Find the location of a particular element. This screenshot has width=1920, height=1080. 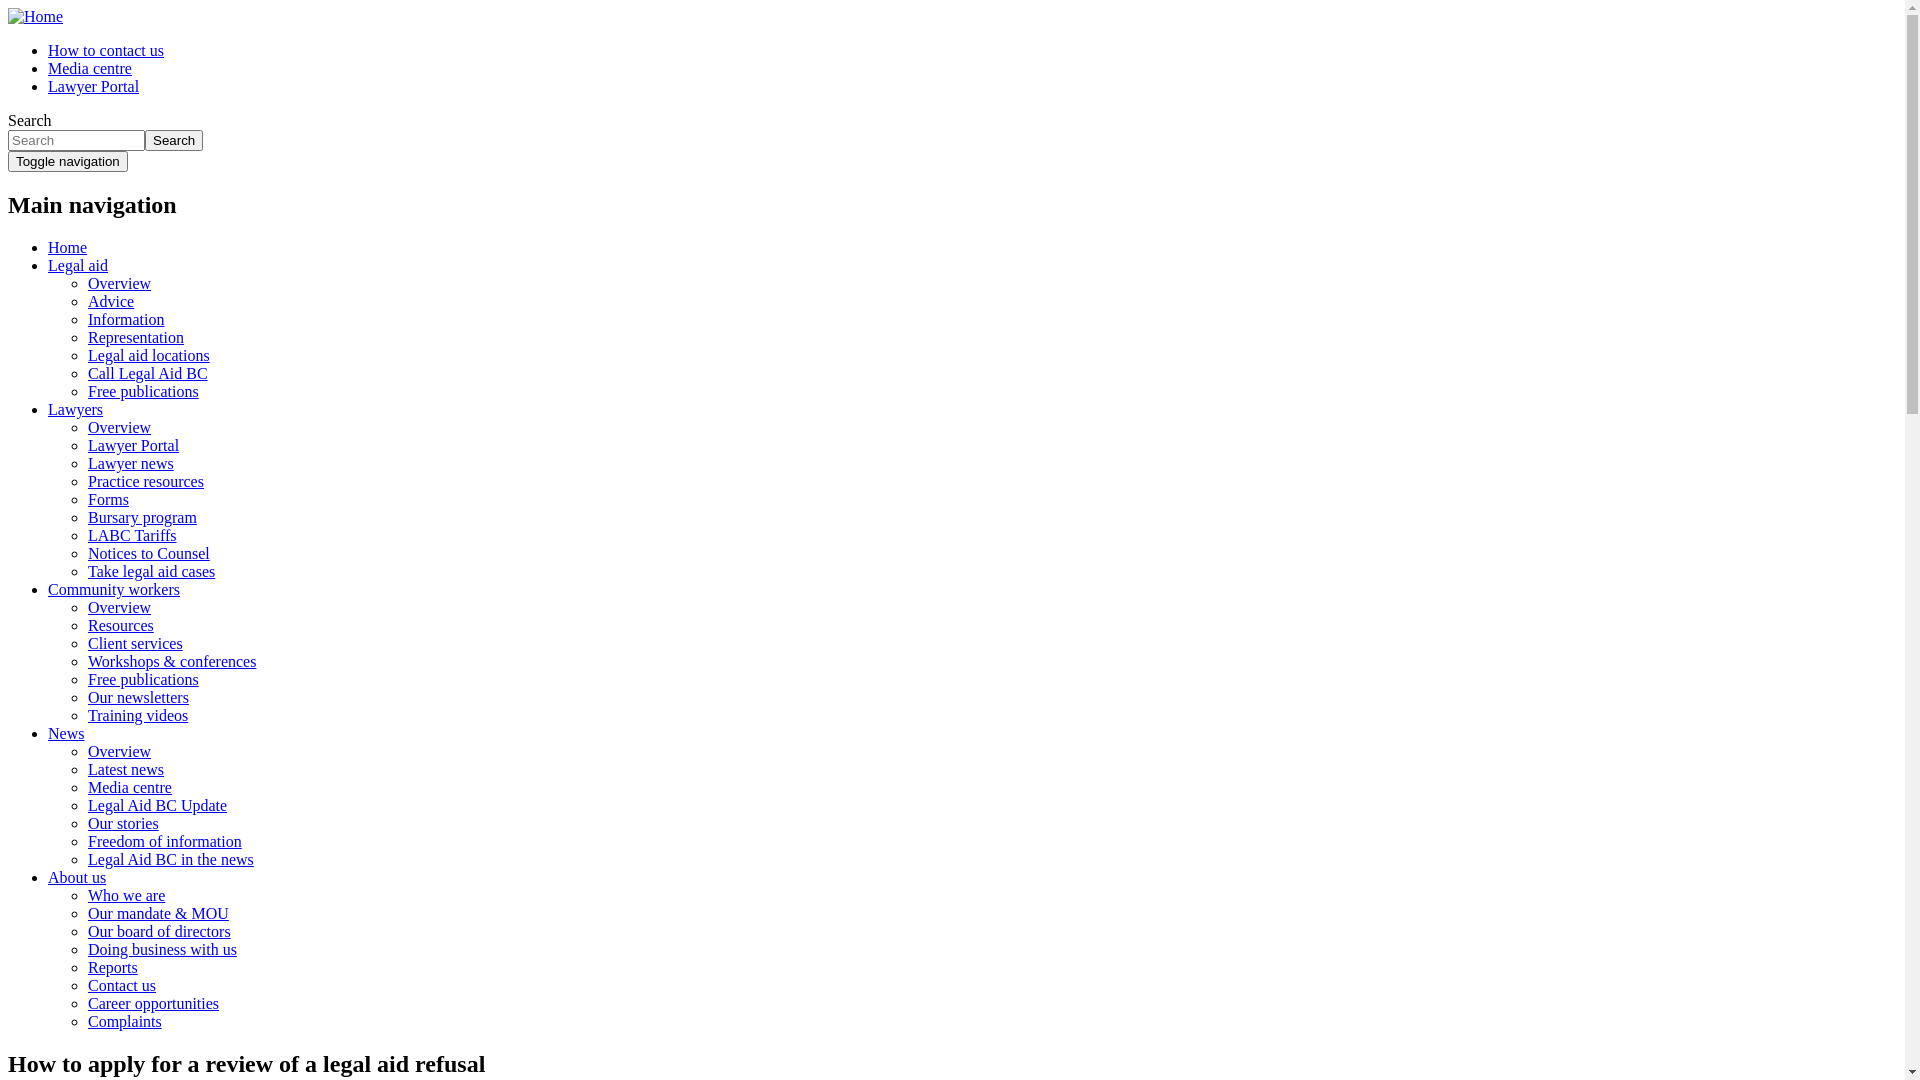

Overview is located at coordinates (120, 608).